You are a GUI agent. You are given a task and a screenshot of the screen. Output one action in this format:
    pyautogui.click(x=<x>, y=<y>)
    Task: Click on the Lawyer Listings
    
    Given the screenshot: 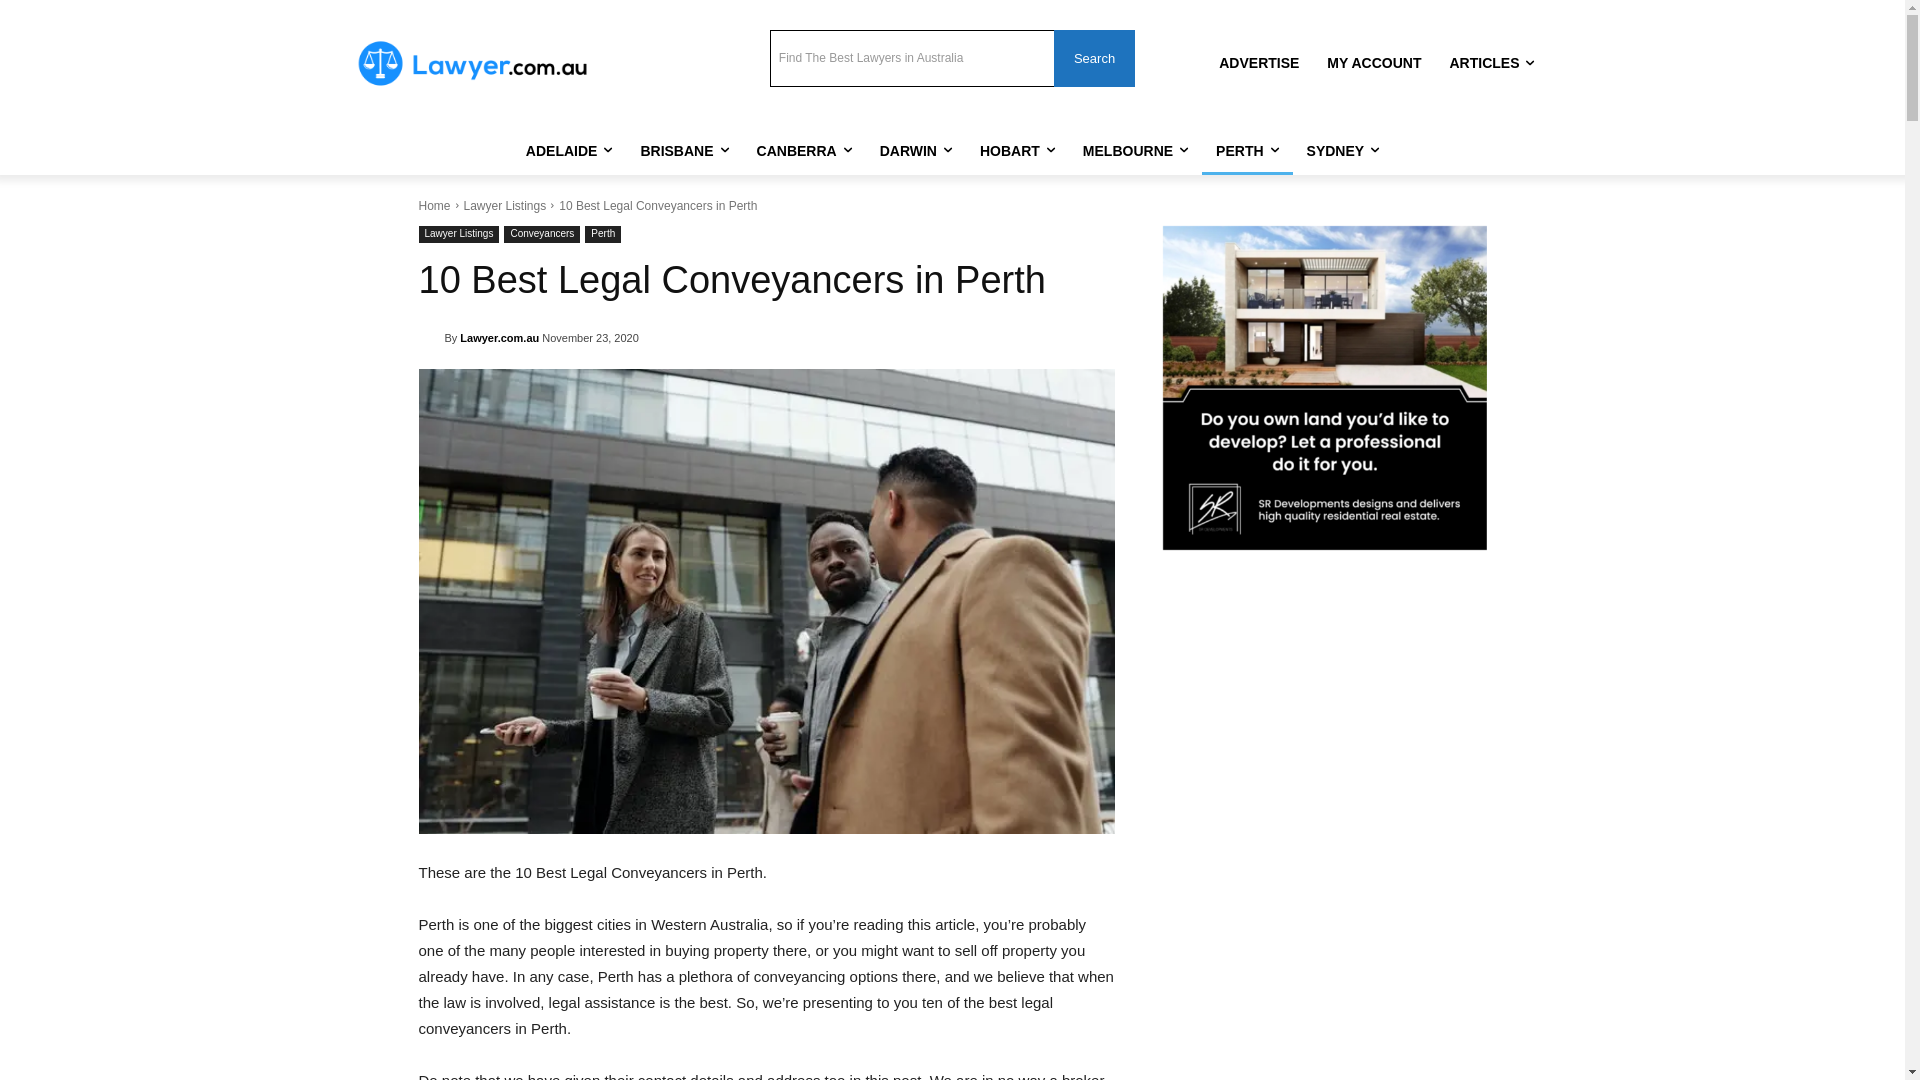 What is the action you would take?
    pyautogui.click(x=458, y=234)
    